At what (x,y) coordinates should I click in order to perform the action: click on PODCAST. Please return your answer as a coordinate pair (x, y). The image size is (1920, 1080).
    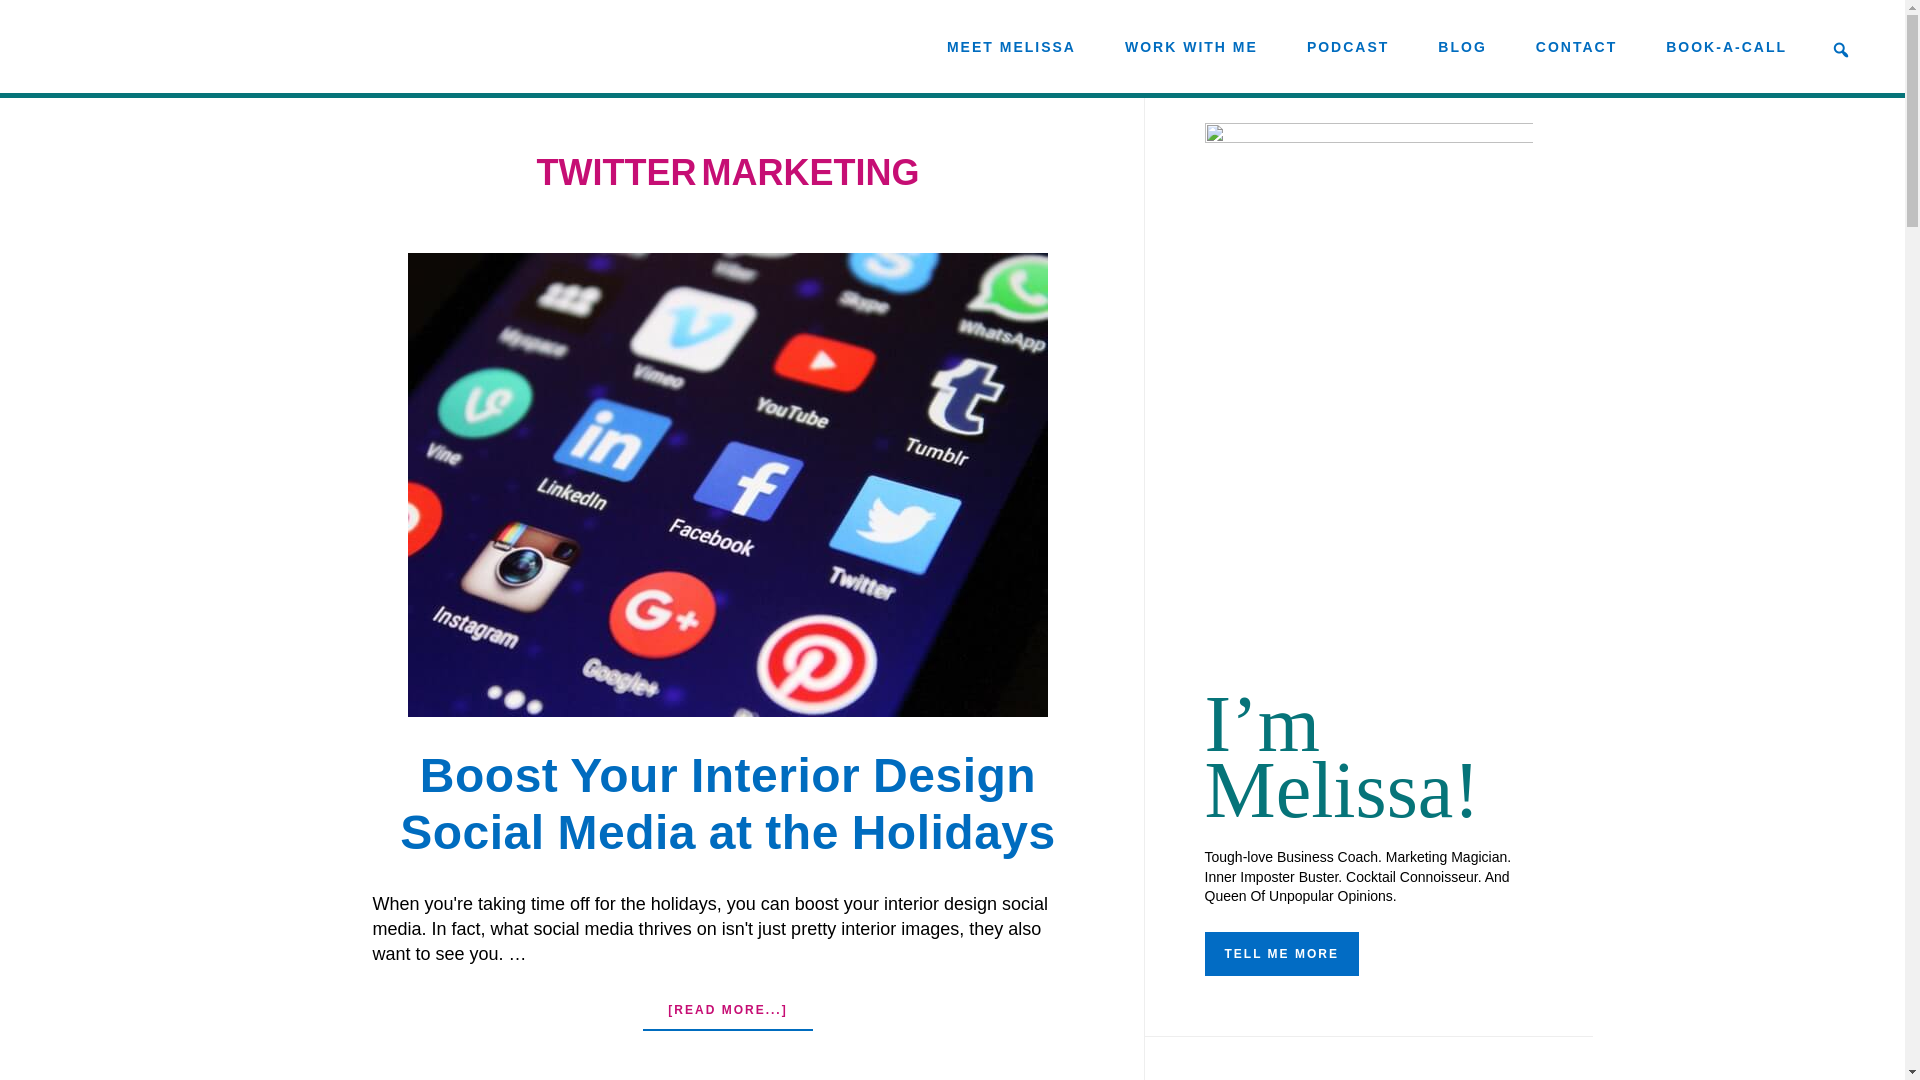
    Looking at the image, I should click on (1348, 46).